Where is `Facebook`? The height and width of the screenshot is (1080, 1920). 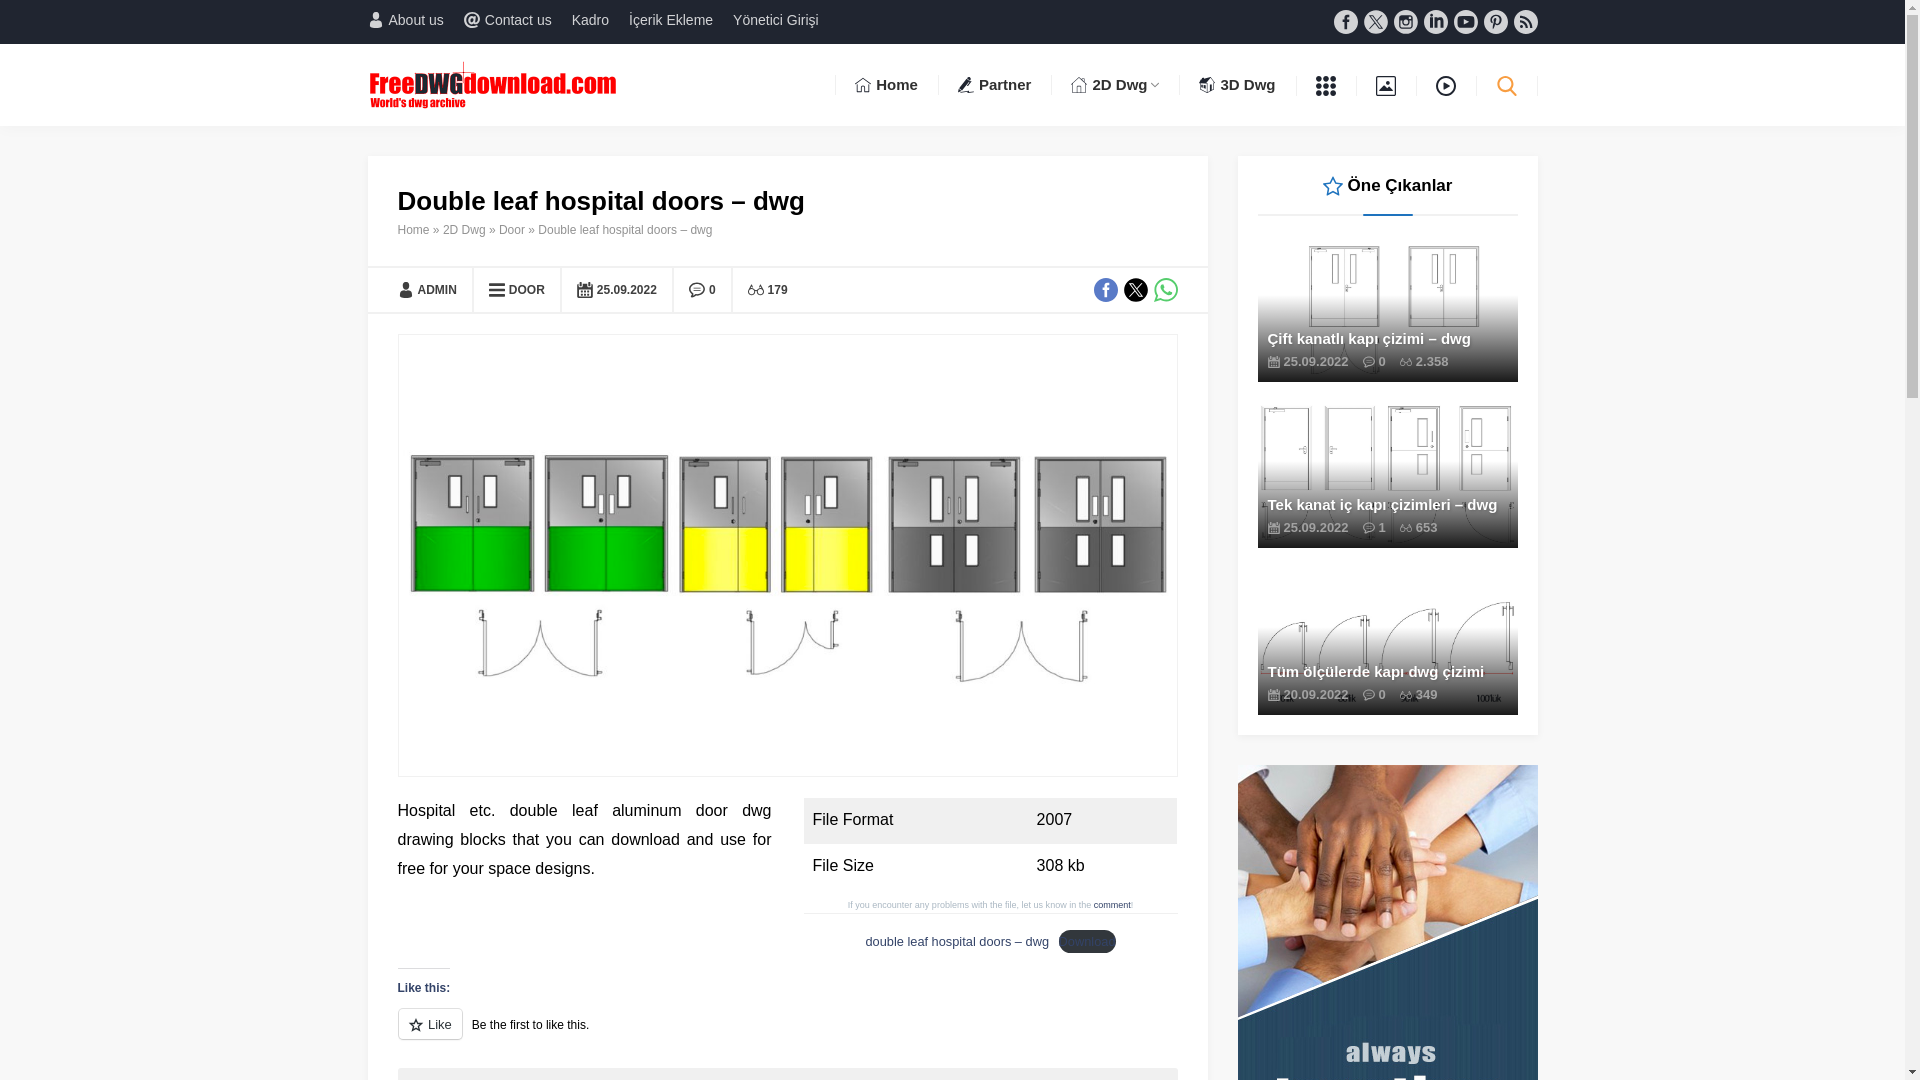
Facebook is located at coordinates (1346, 21).